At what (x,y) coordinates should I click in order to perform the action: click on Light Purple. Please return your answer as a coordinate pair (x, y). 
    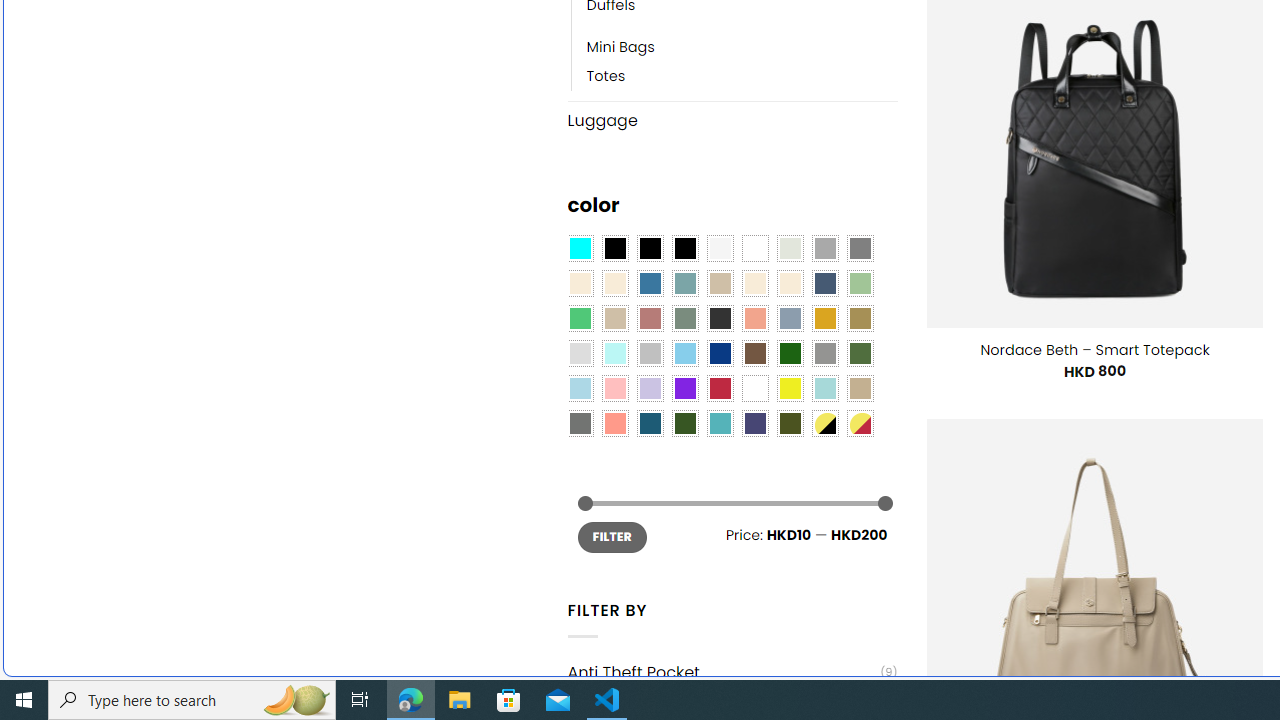
    Looking at the image, I should click on (650, 388).